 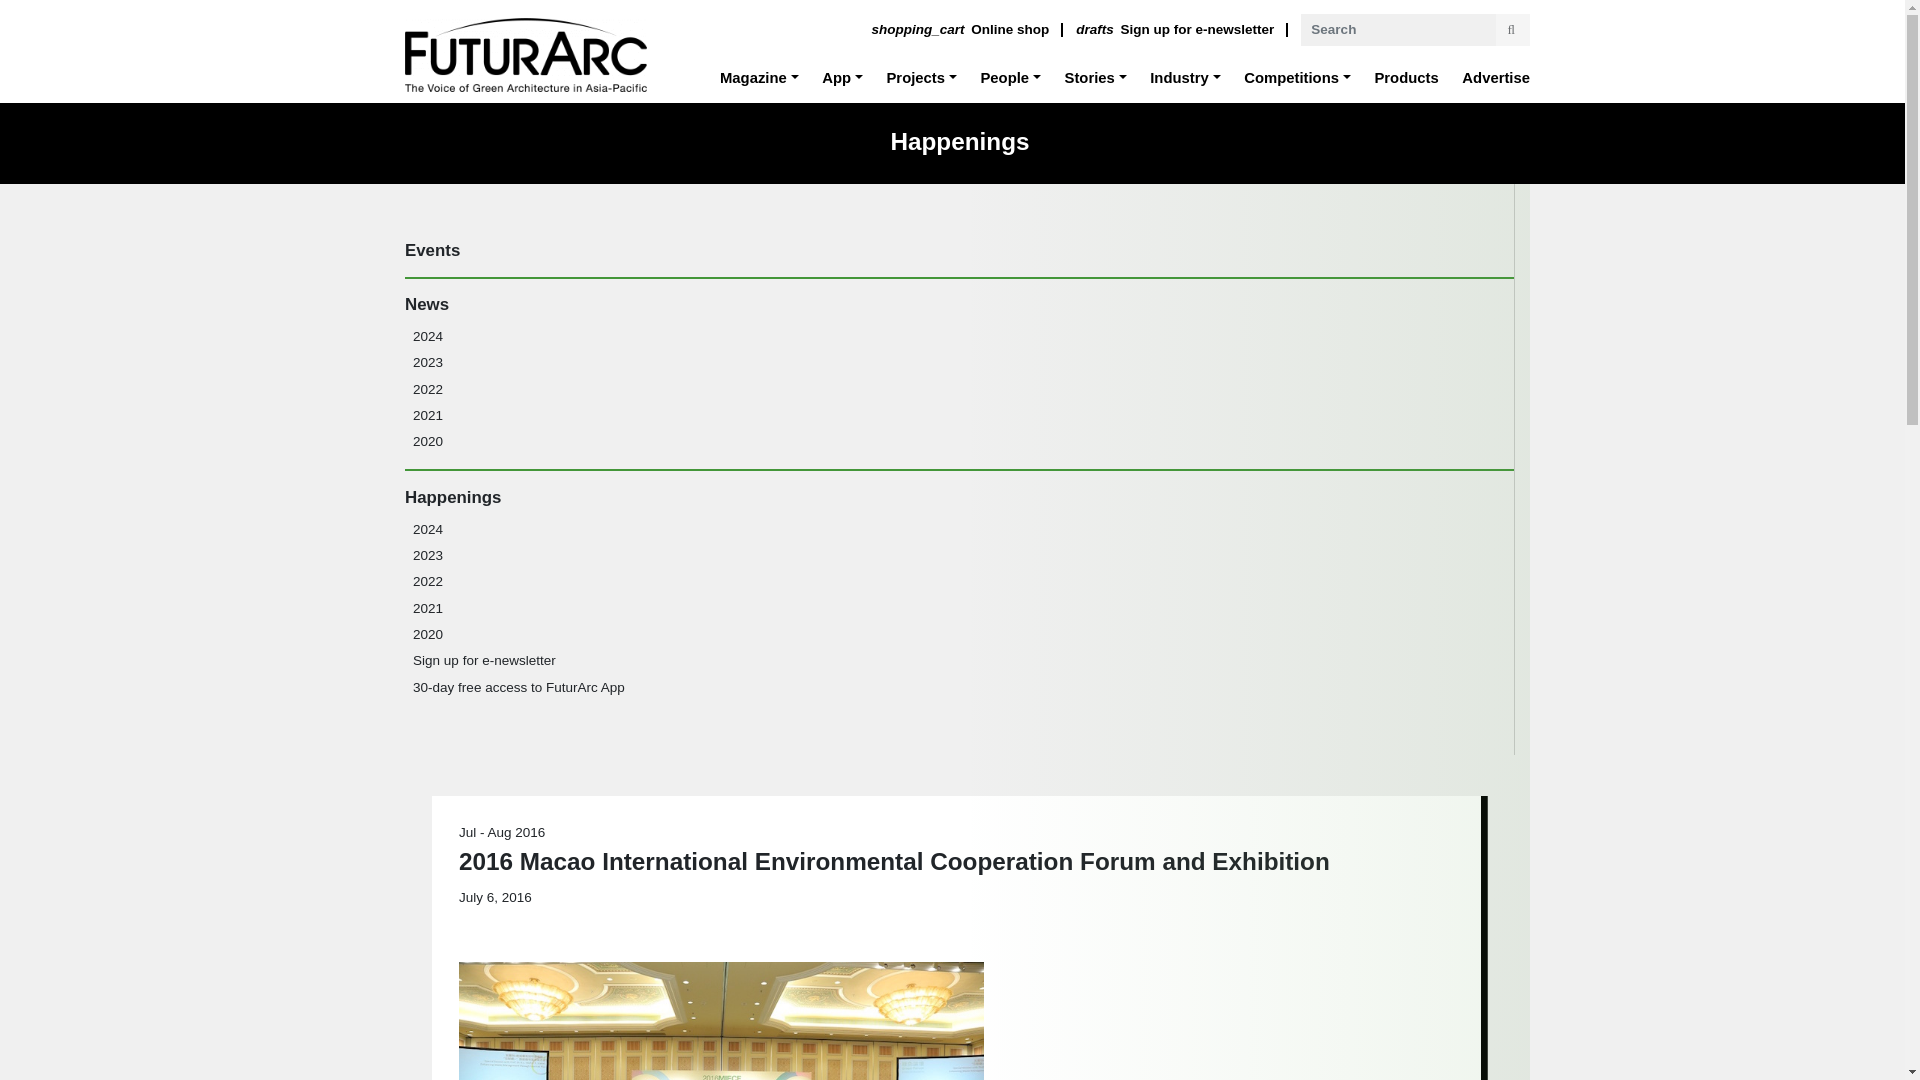 What do you see at coordinates (1174, 30) in the screenshot?
I see `Products` at bounding box center [1174, 30].